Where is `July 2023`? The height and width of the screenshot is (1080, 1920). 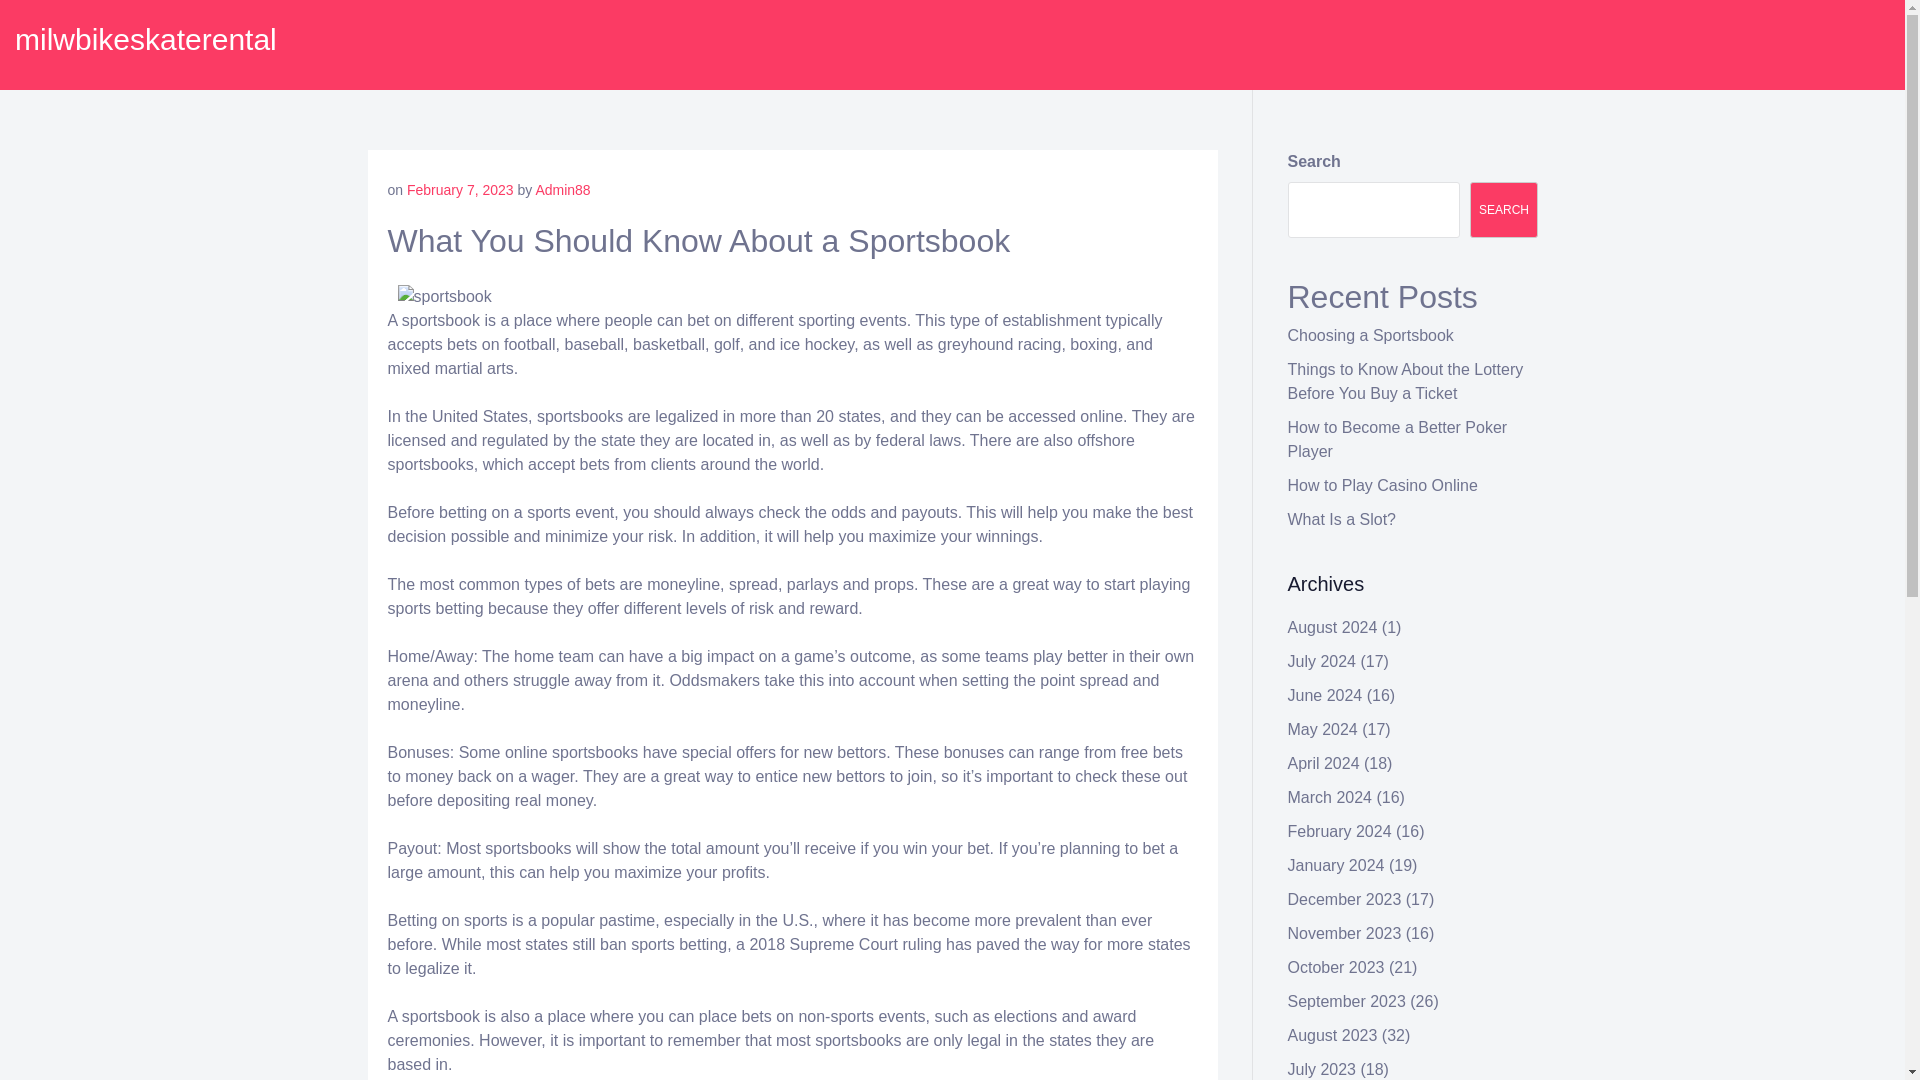
July 2023 is located at coordinates (1322, 1068).